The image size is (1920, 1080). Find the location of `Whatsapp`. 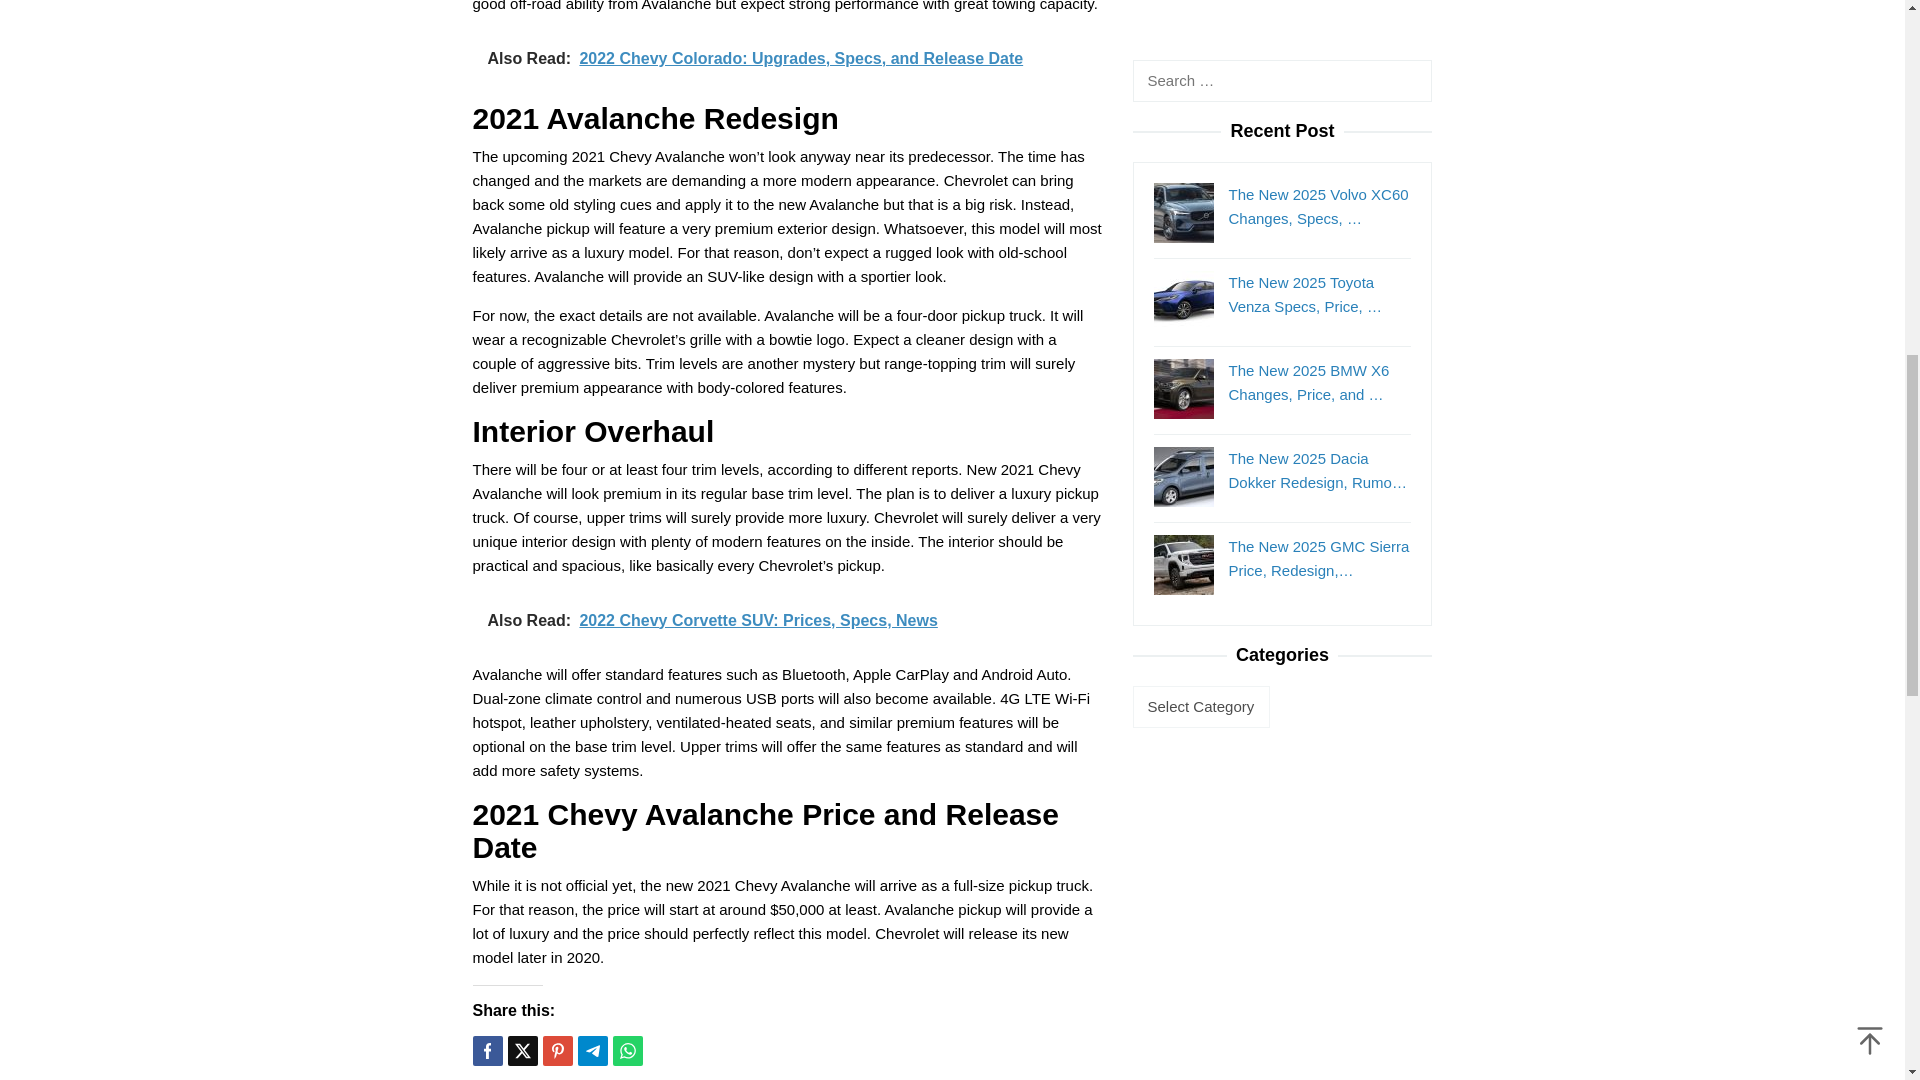

Whatsapp is located at coordinates (626, 1050).